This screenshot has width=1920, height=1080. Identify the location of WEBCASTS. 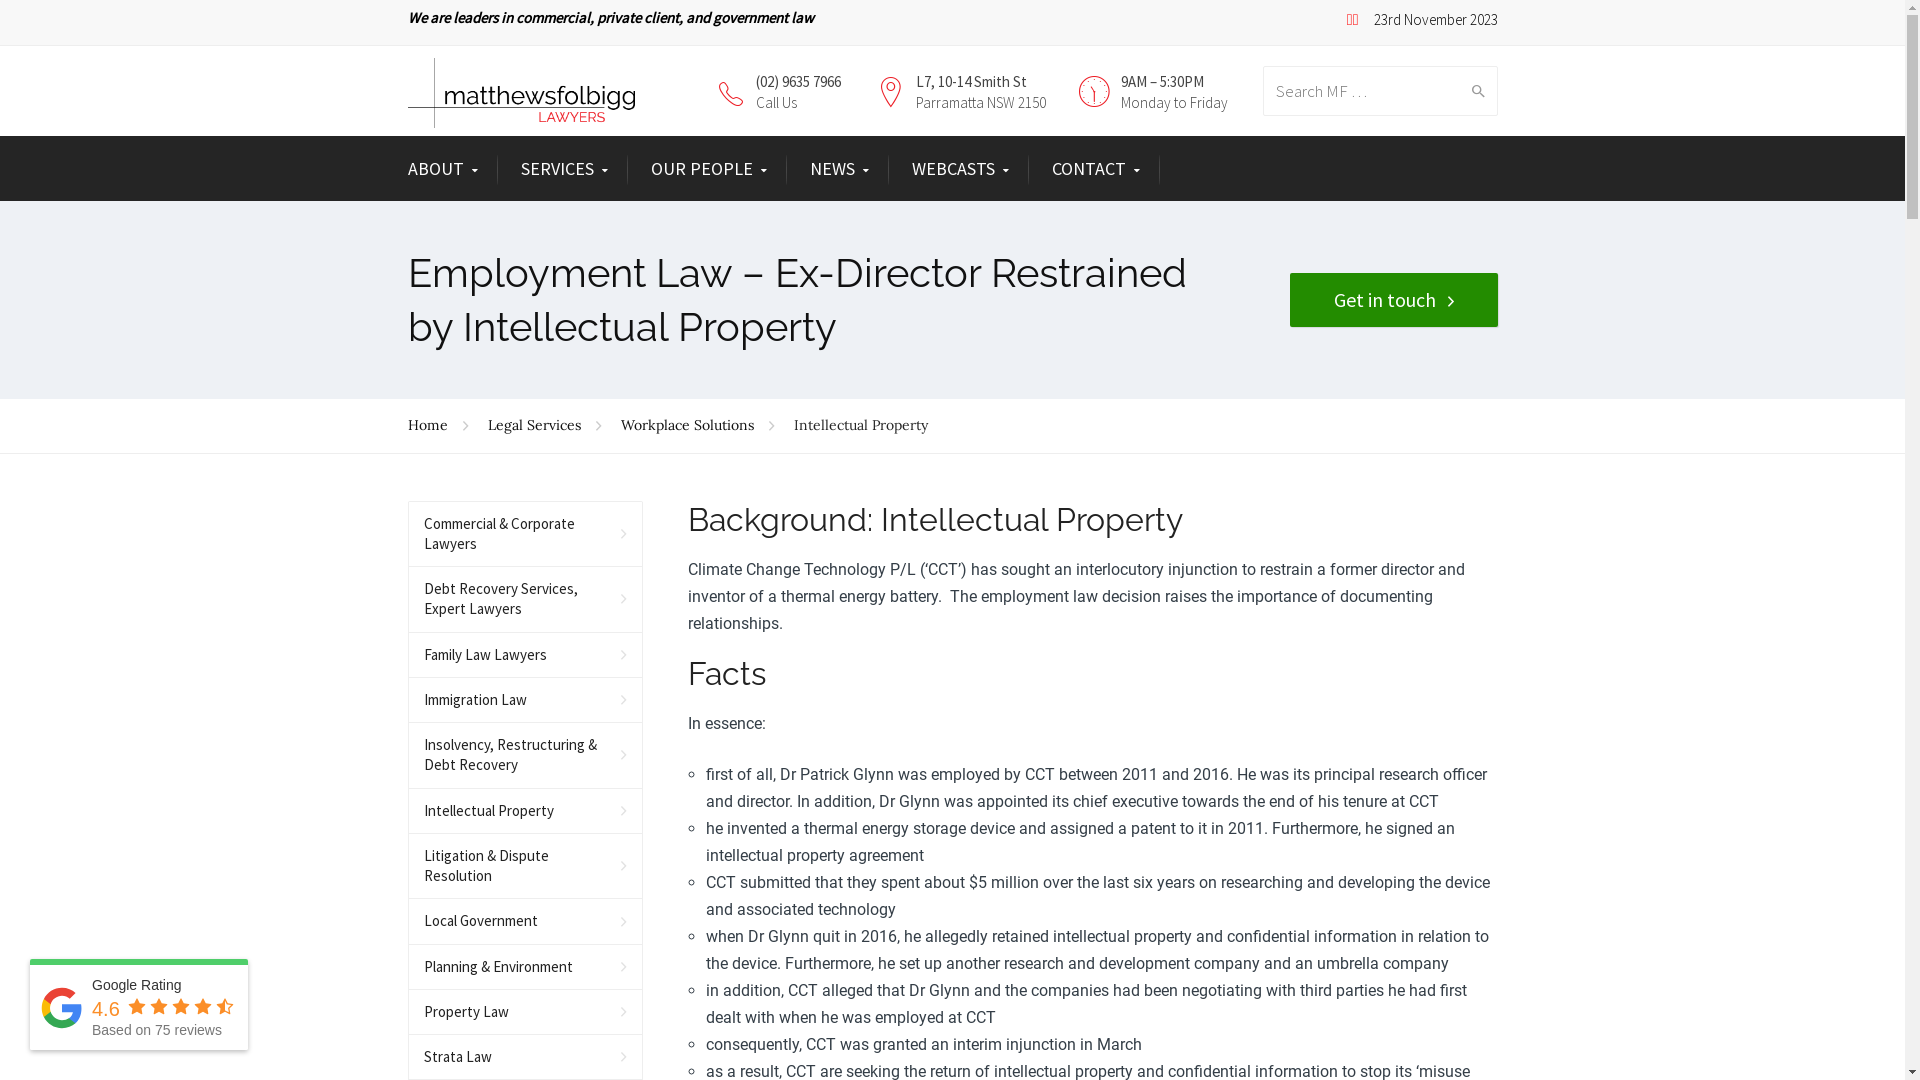
(960, 170).